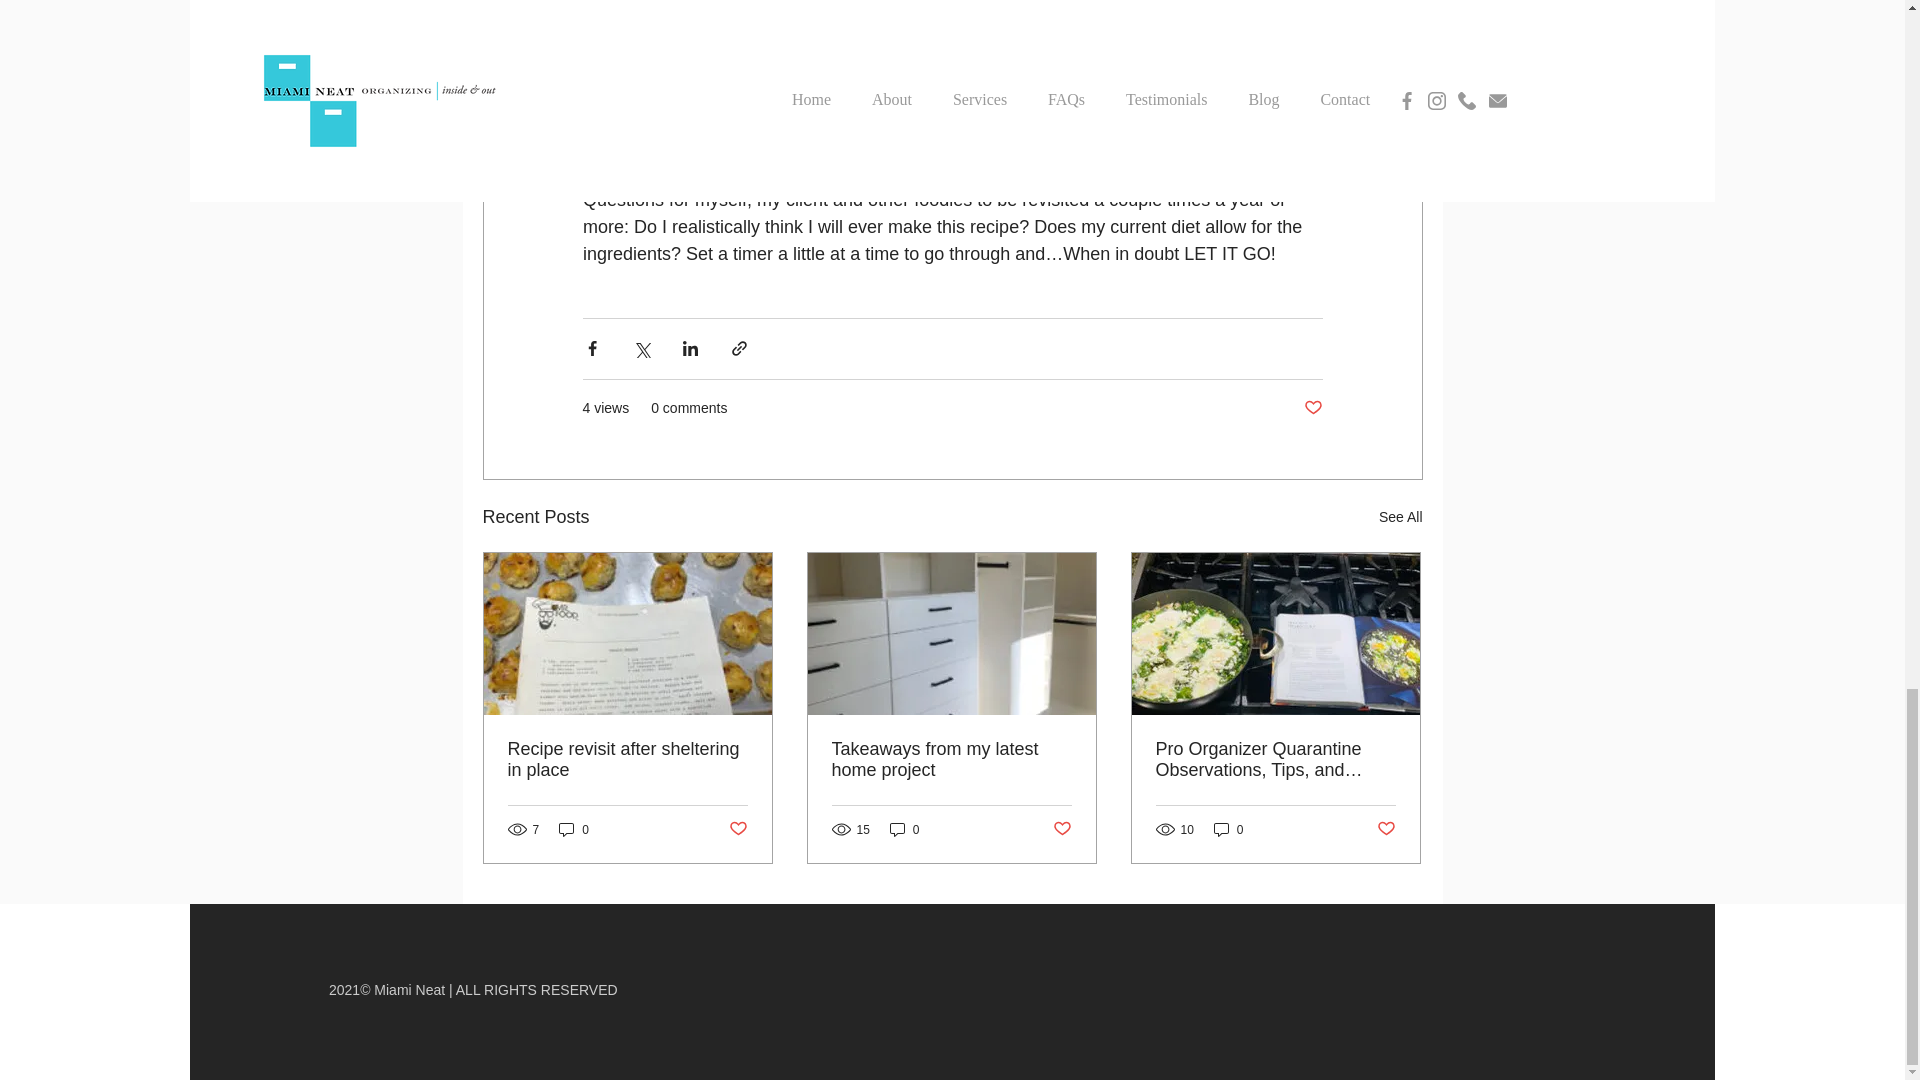 This screenshot has width=1920, height=1080. Describe the element at coordinates (904, 829) in the screenshot. I see `0` at that location.